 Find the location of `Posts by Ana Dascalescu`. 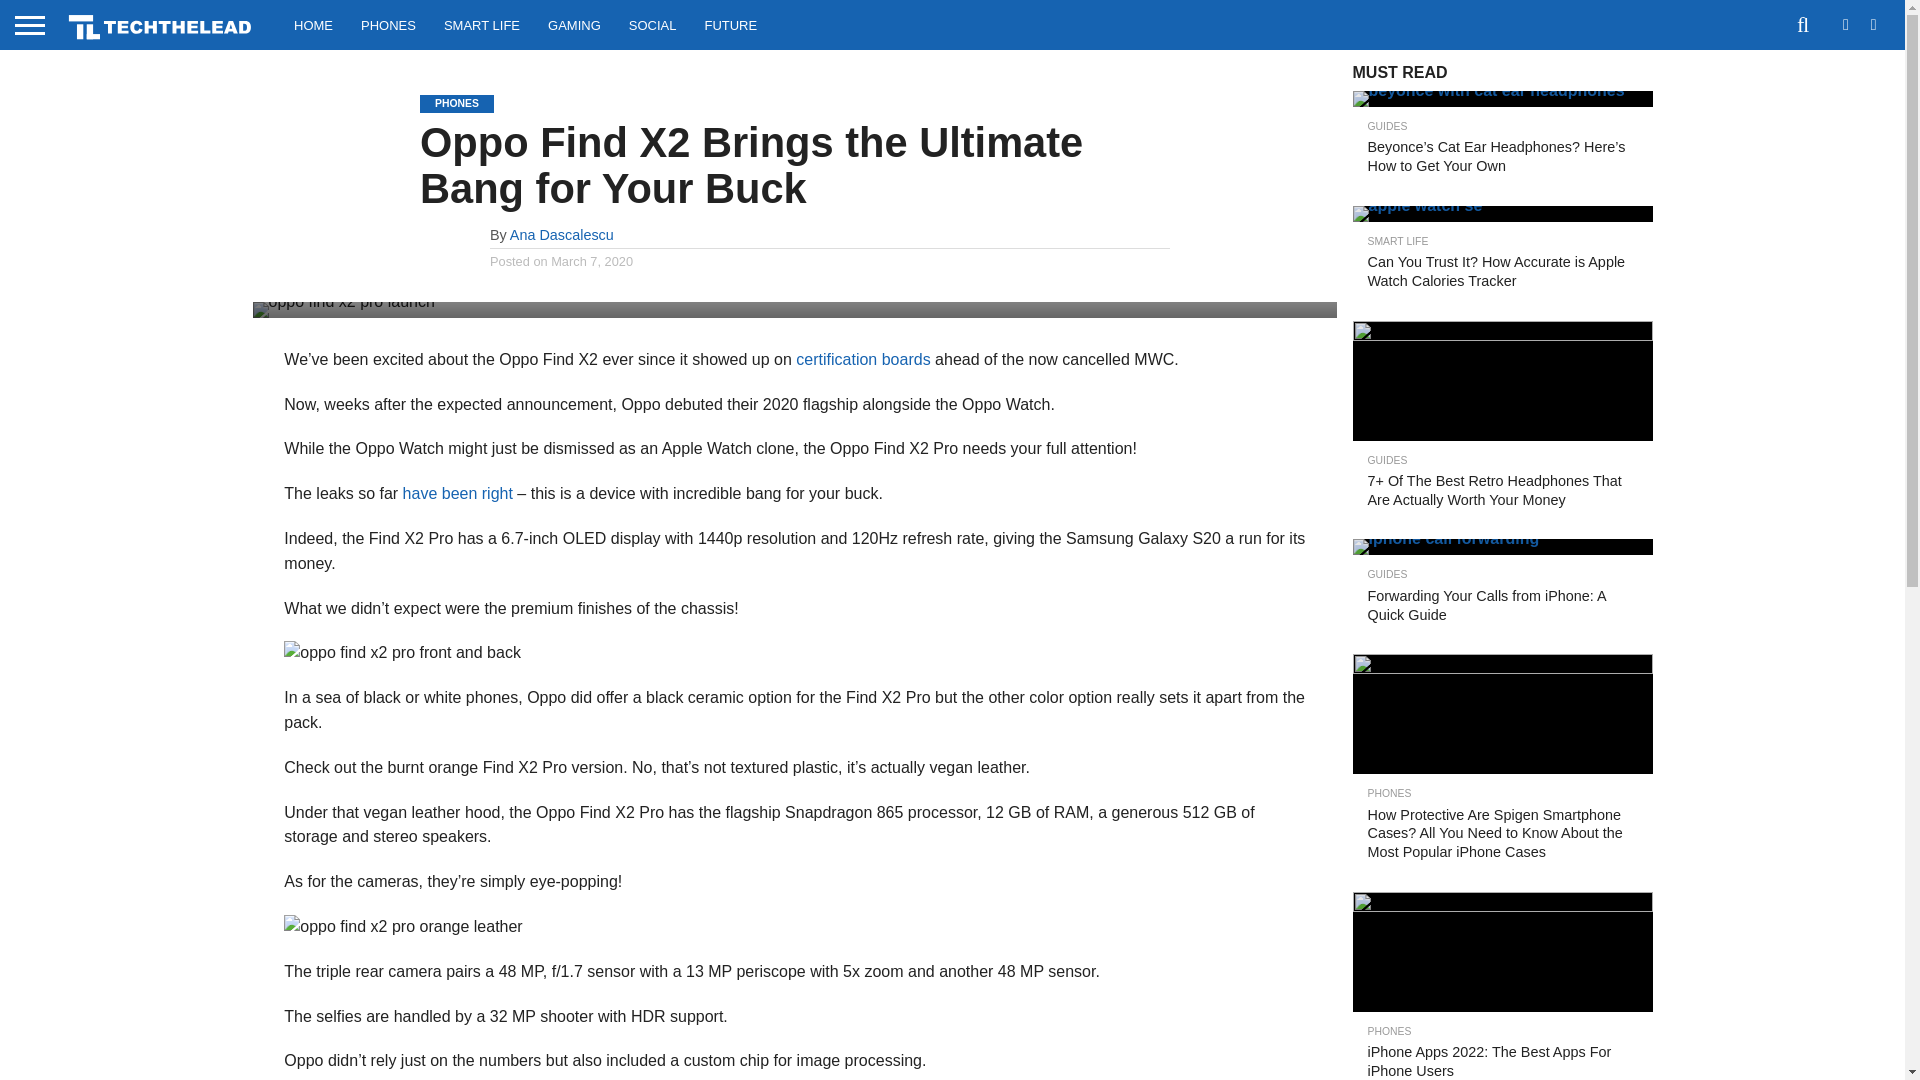

Posts by Ana Dascalescu is located at coordinates (562, 234).